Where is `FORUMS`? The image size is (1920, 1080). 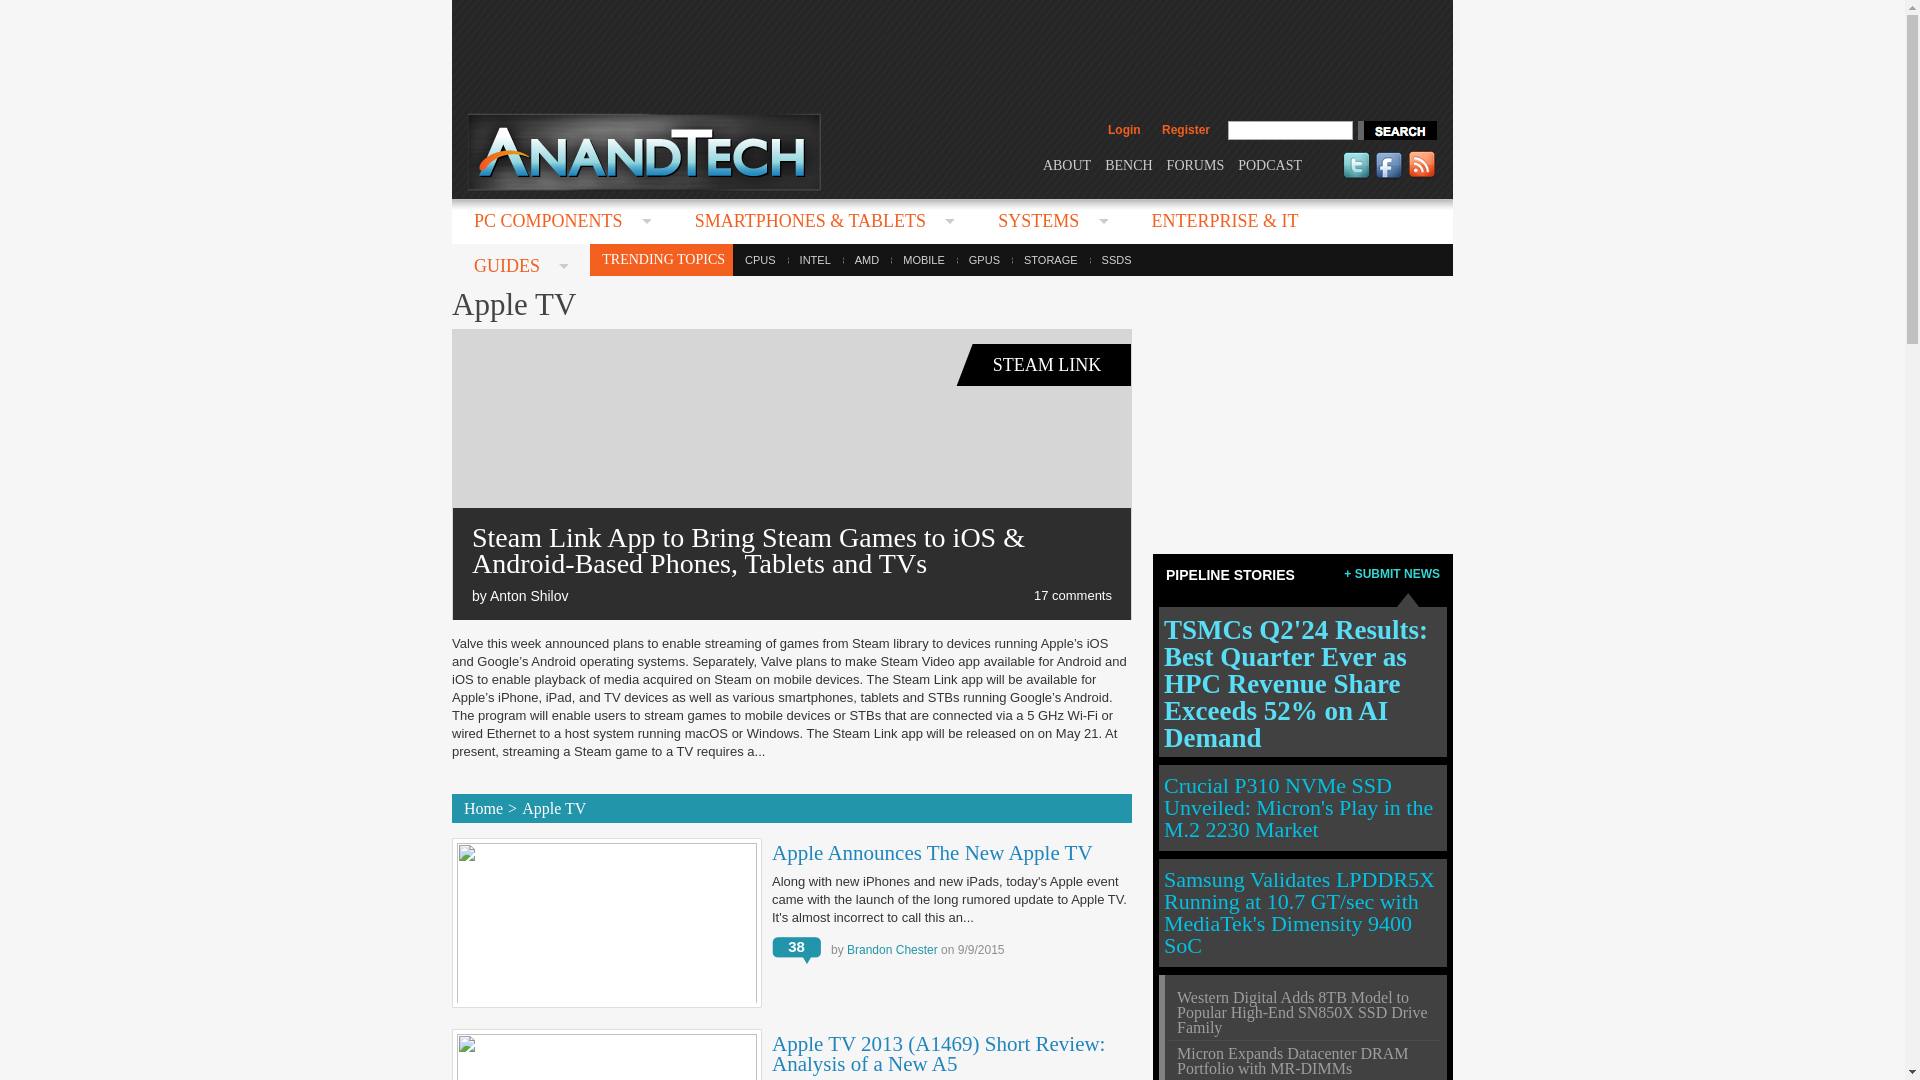 FORUMS is located at coordinates (1196, 164).